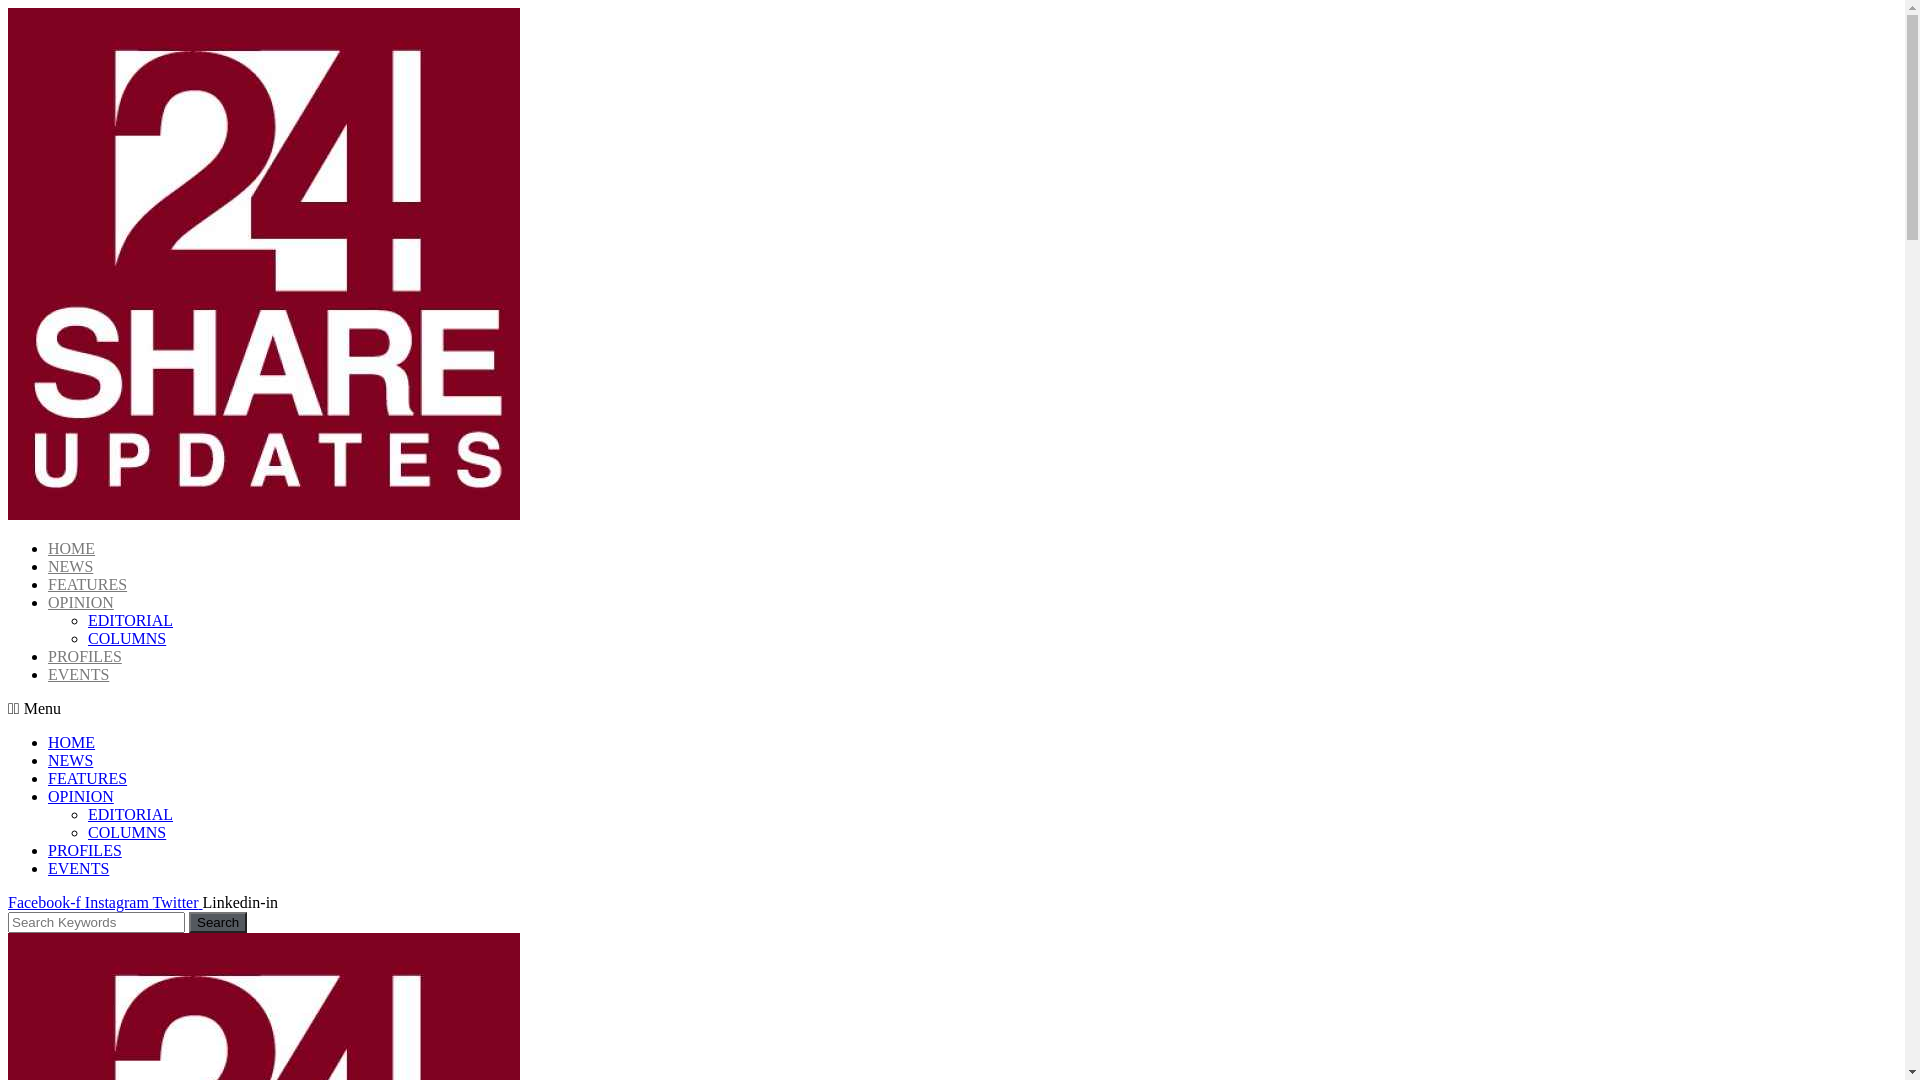 This screenshot has width=1920, height=1080. I want to click on COLUMNS, so click(127, 638).